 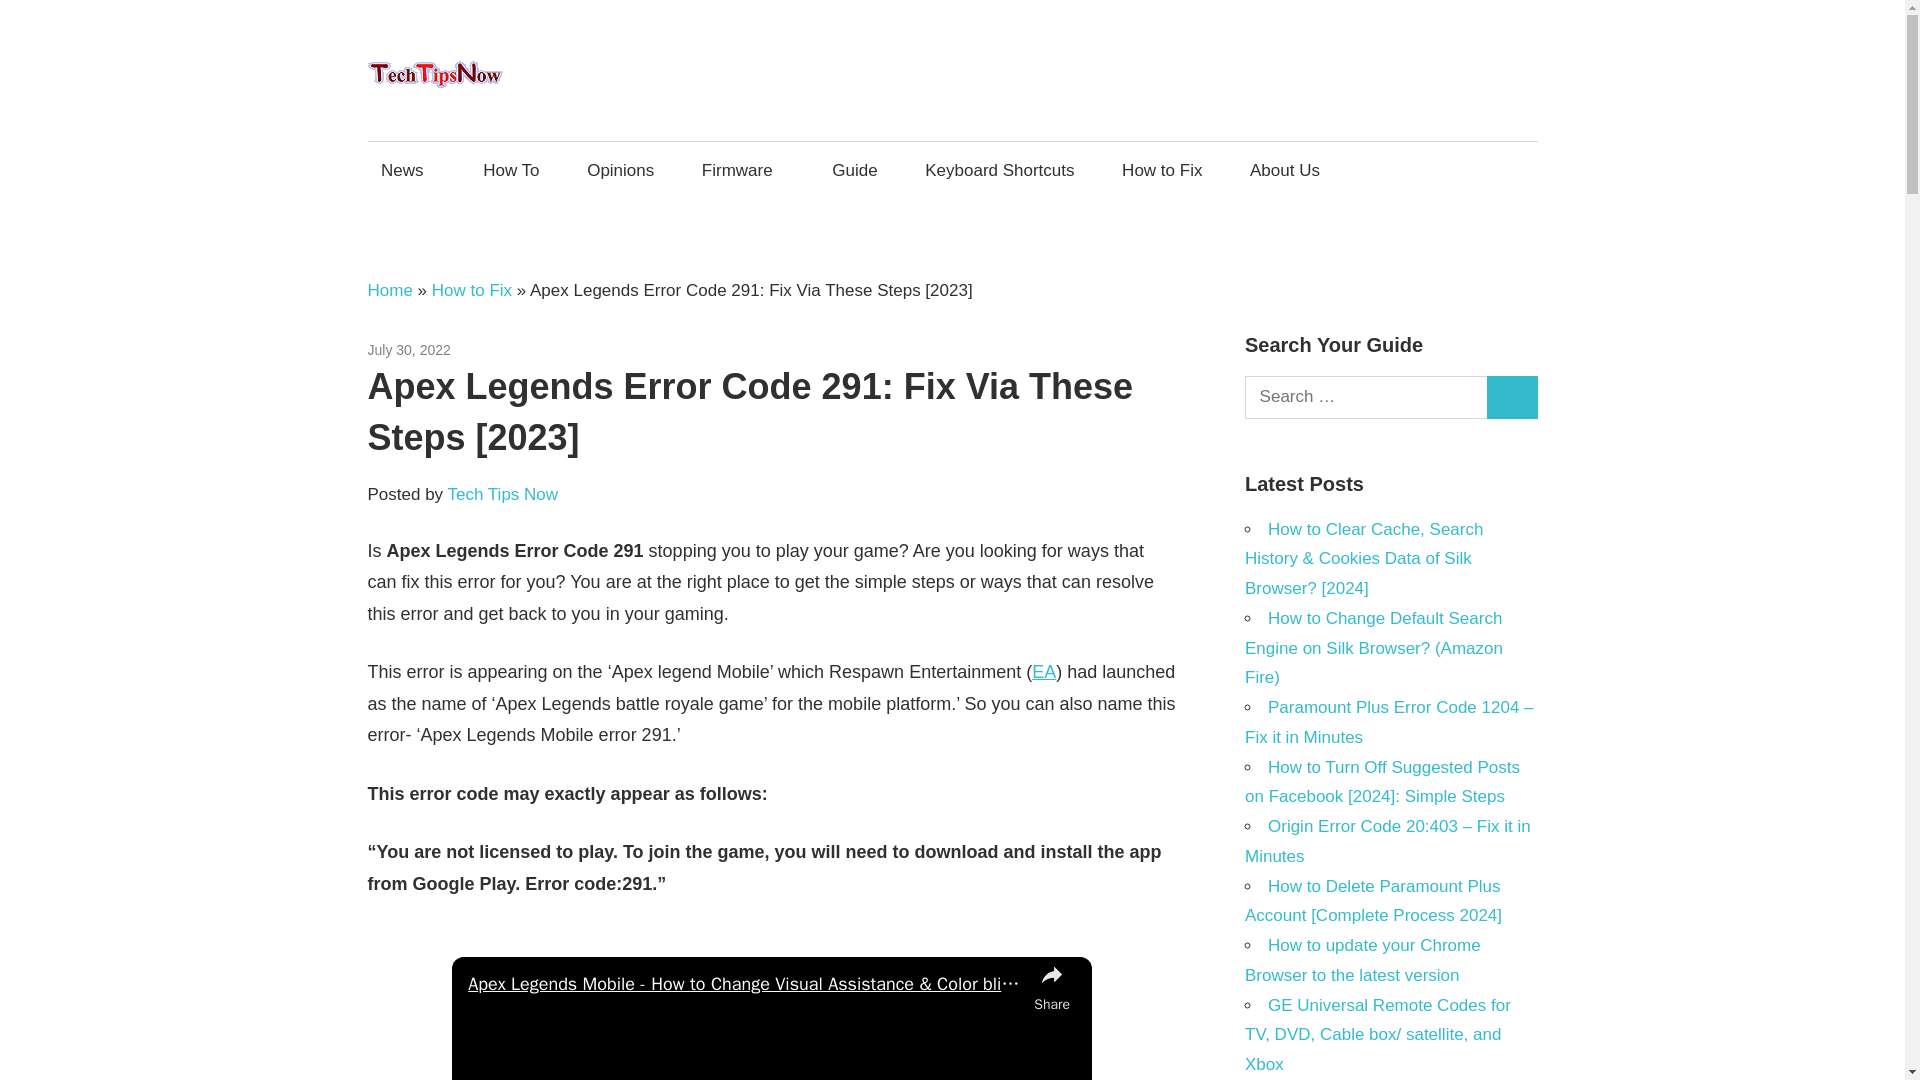 I want to click on How to Fix, so click(x=484, y=350).